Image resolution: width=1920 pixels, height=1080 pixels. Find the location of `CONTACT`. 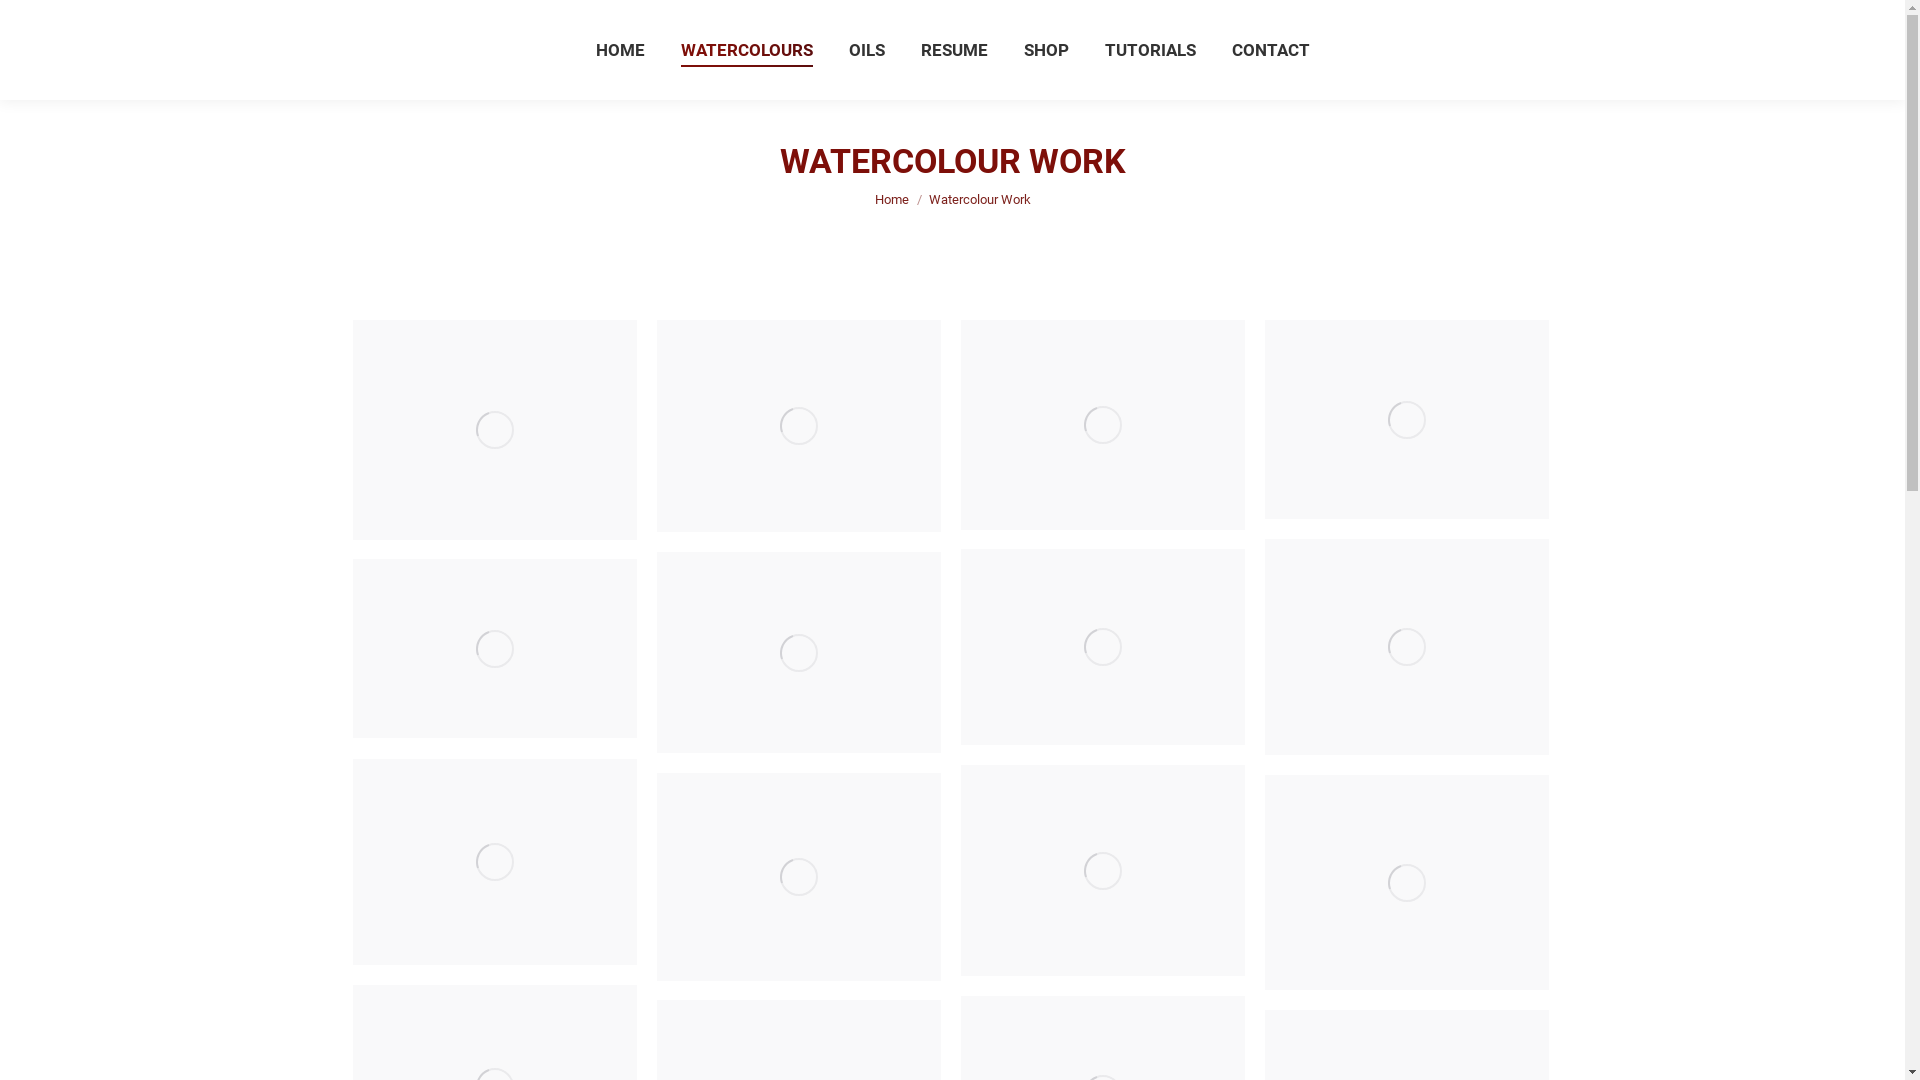

CONTACT is located at coordinates (1271, 50).